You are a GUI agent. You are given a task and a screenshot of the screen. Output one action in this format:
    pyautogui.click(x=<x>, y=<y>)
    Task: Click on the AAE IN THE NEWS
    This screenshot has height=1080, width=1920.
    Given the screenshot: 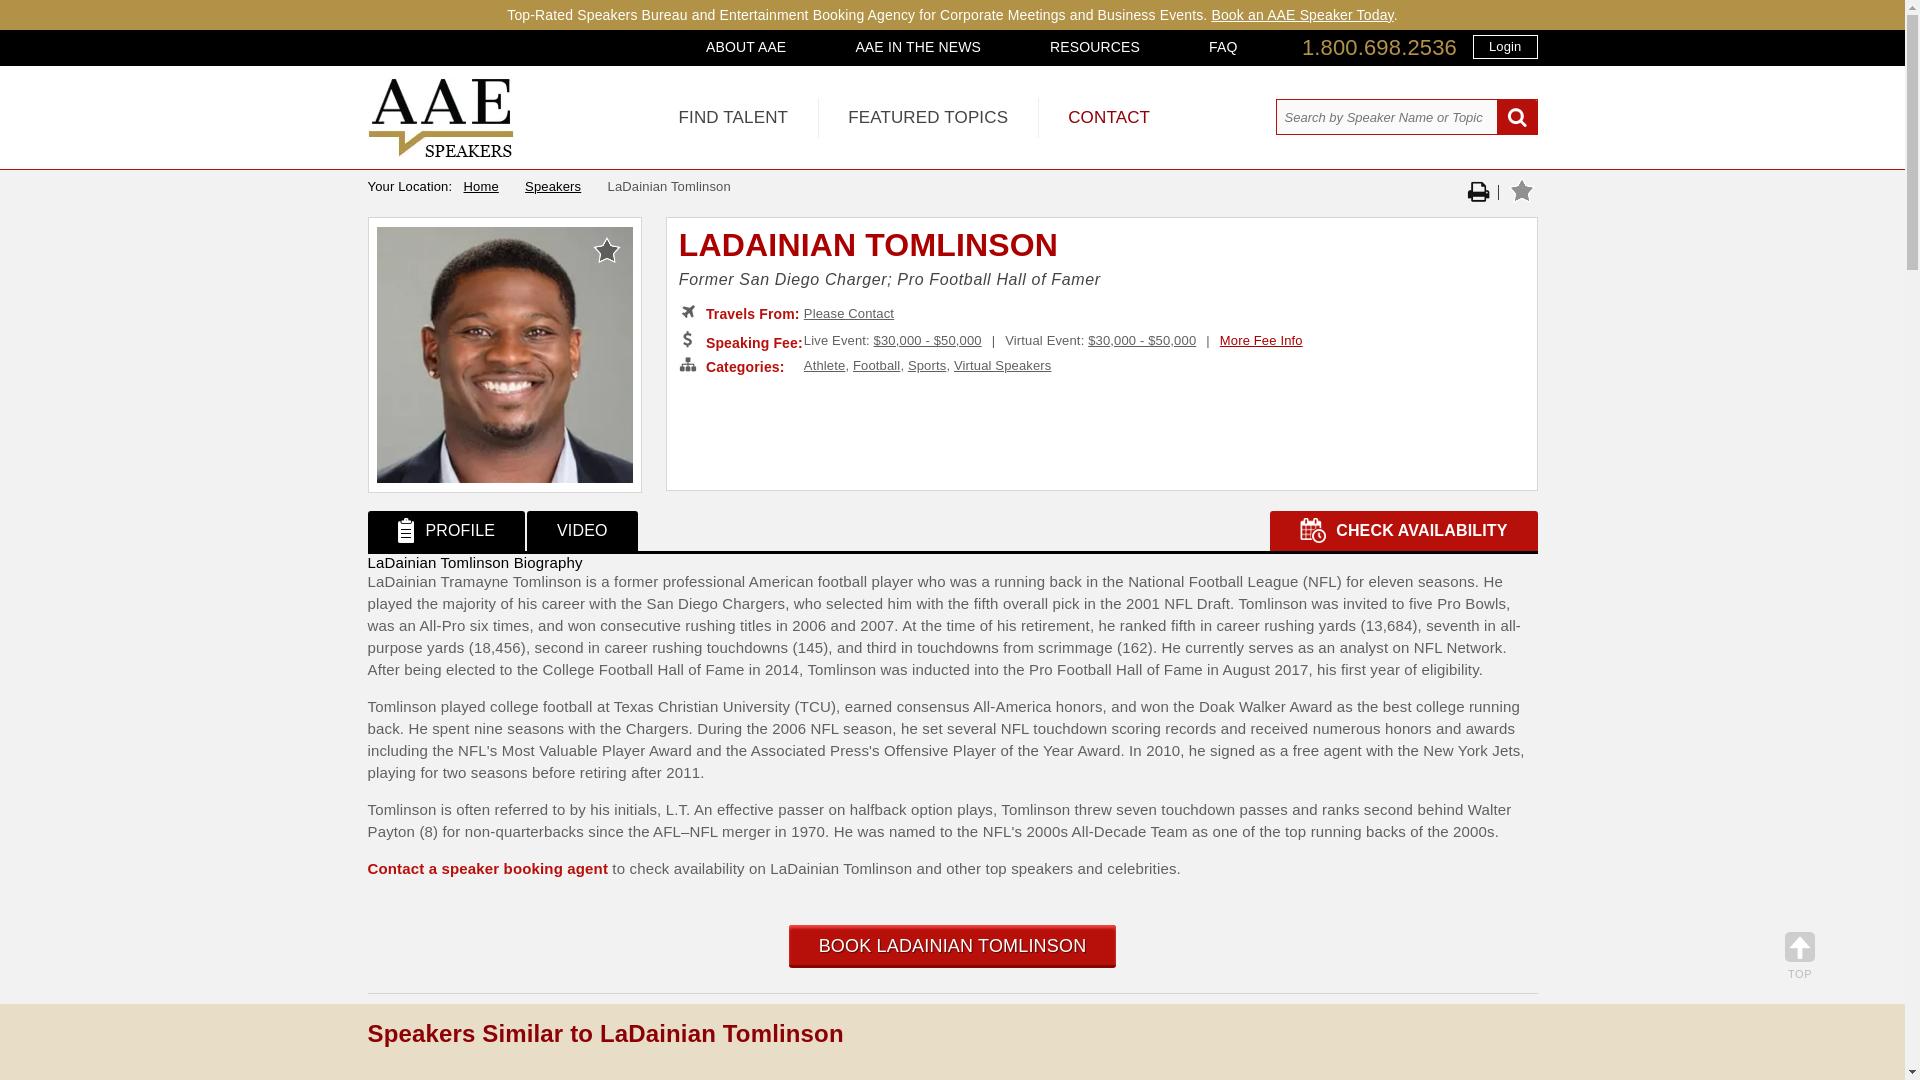 What is the action you would take?
    pyautogui.click(x=918, y=46)
    